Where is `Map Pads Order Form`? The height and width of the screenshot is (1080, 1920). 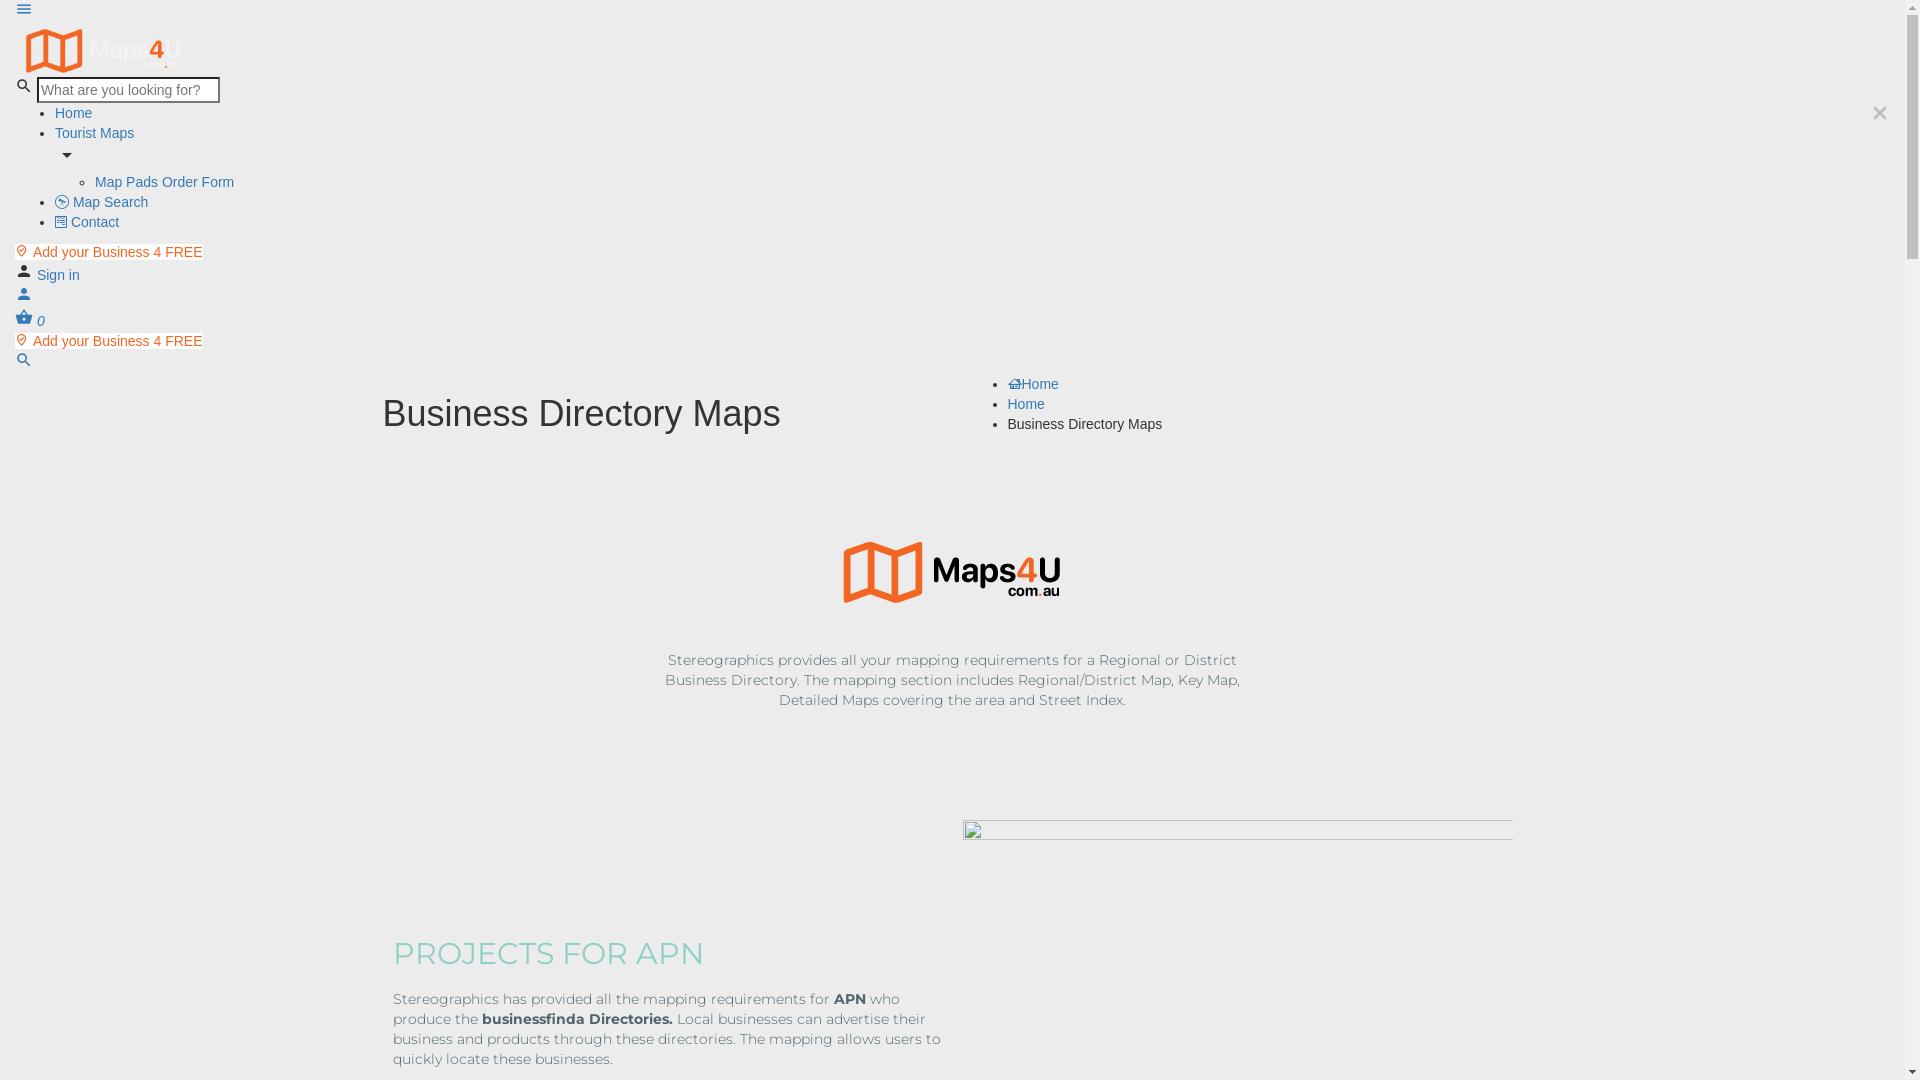 Map Pads Order Form is located at coordinates (164, 182).